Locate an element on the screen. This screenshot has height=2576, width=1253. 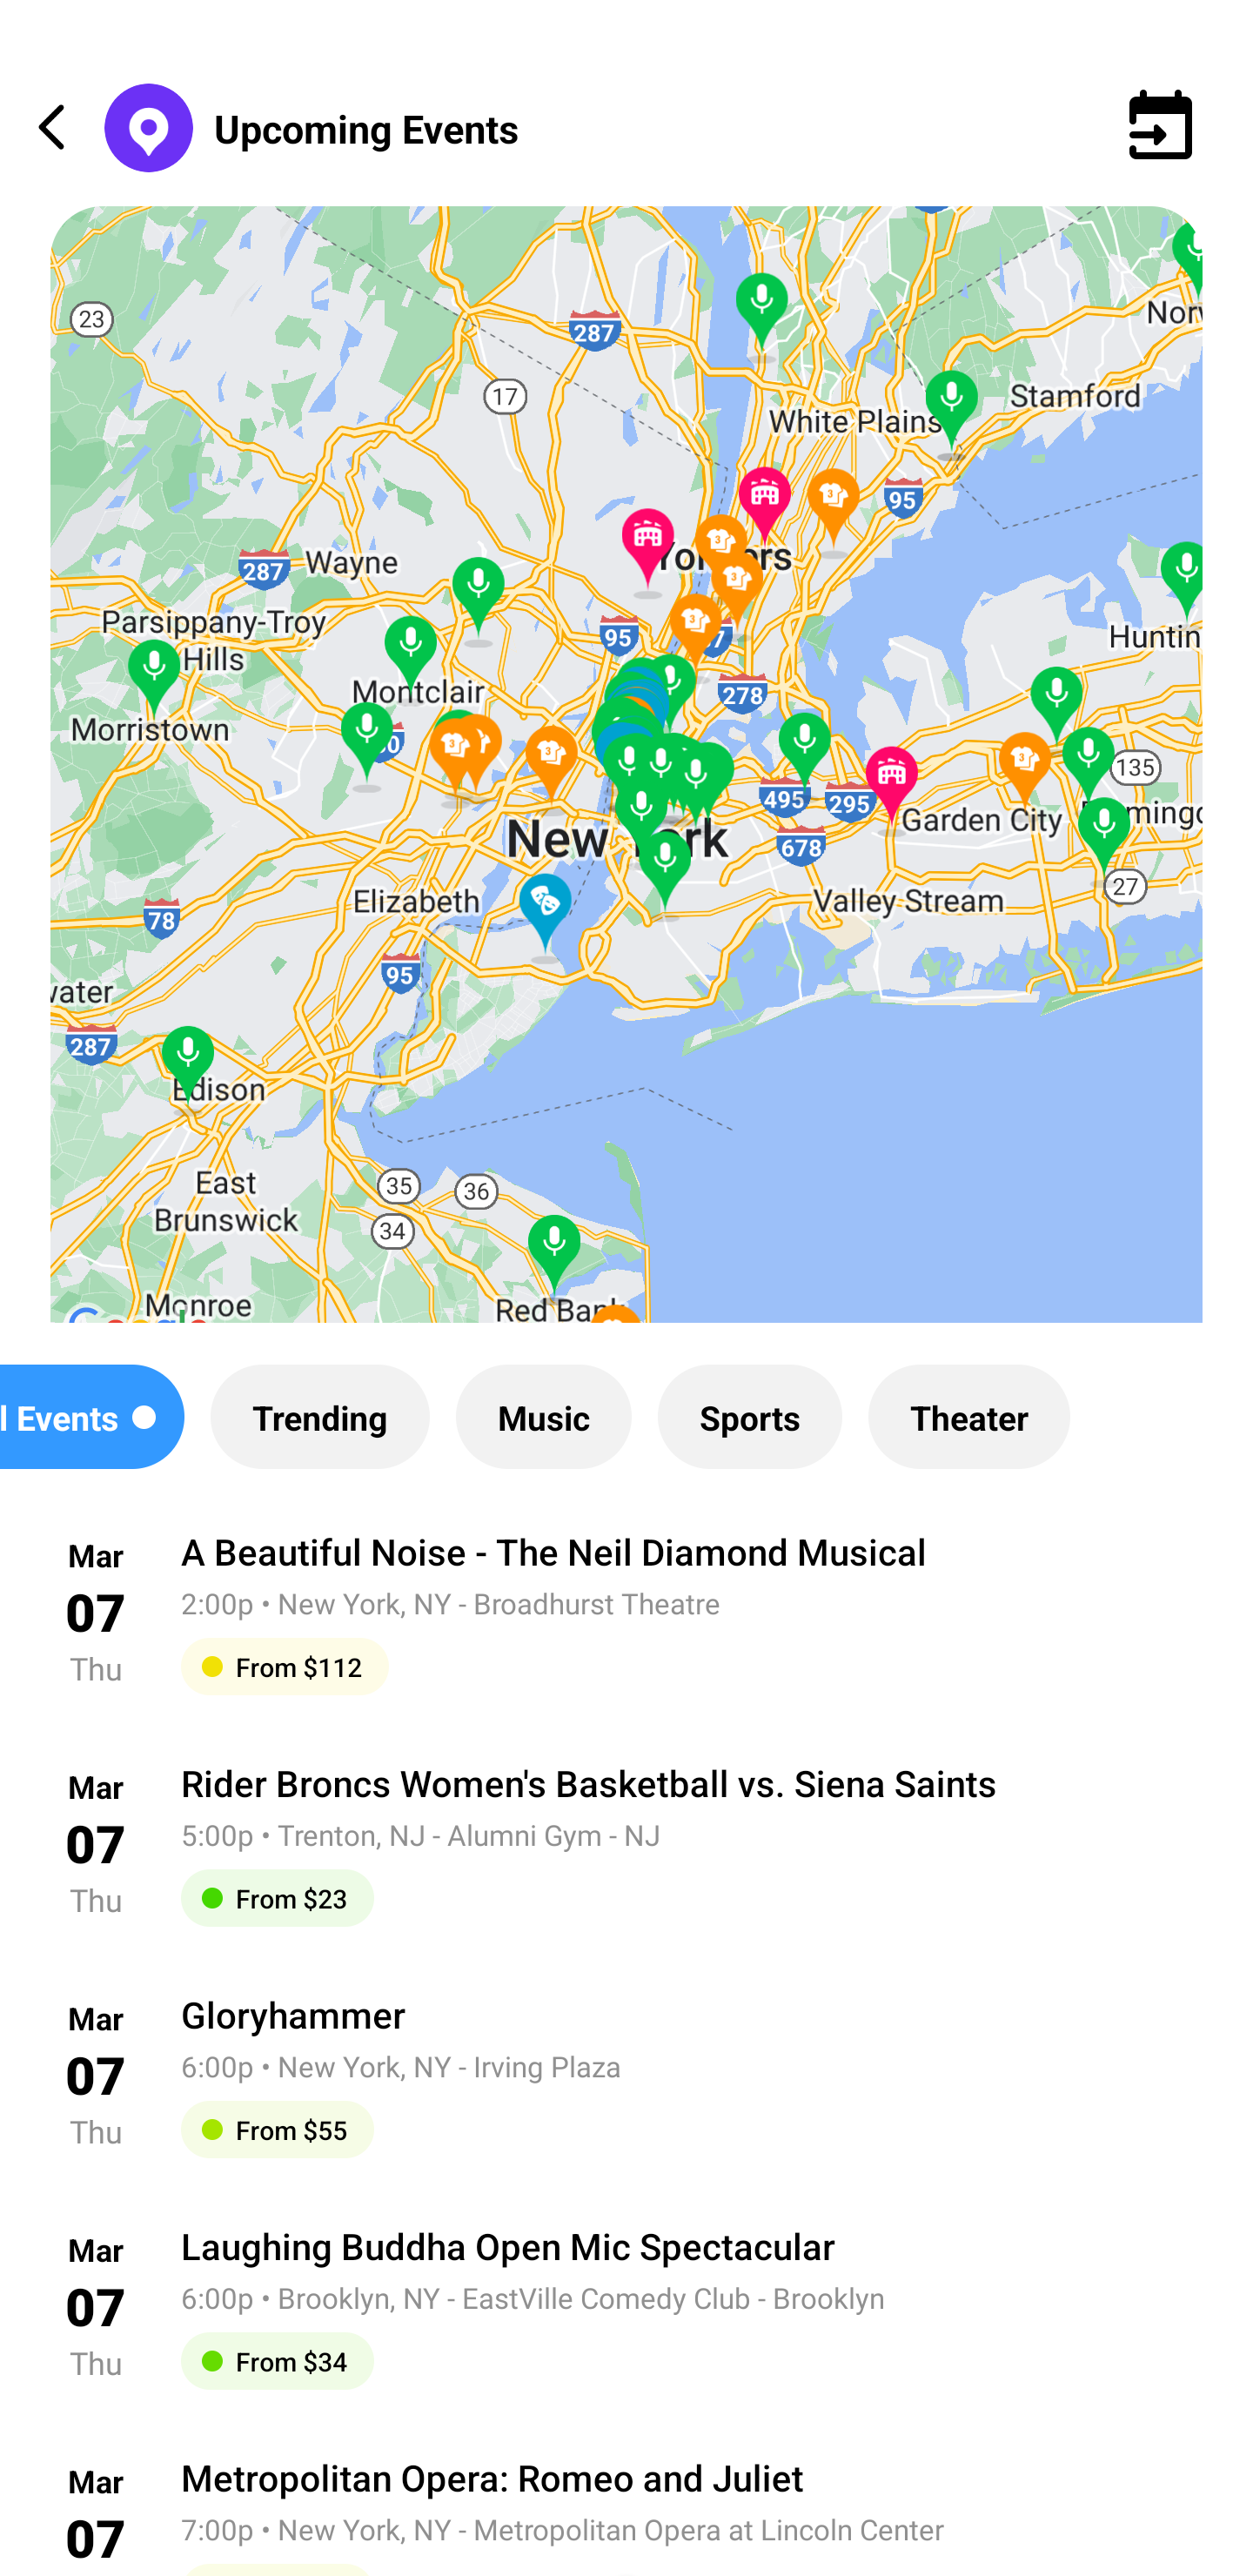
Trending is located at coordinates (319, 1417).